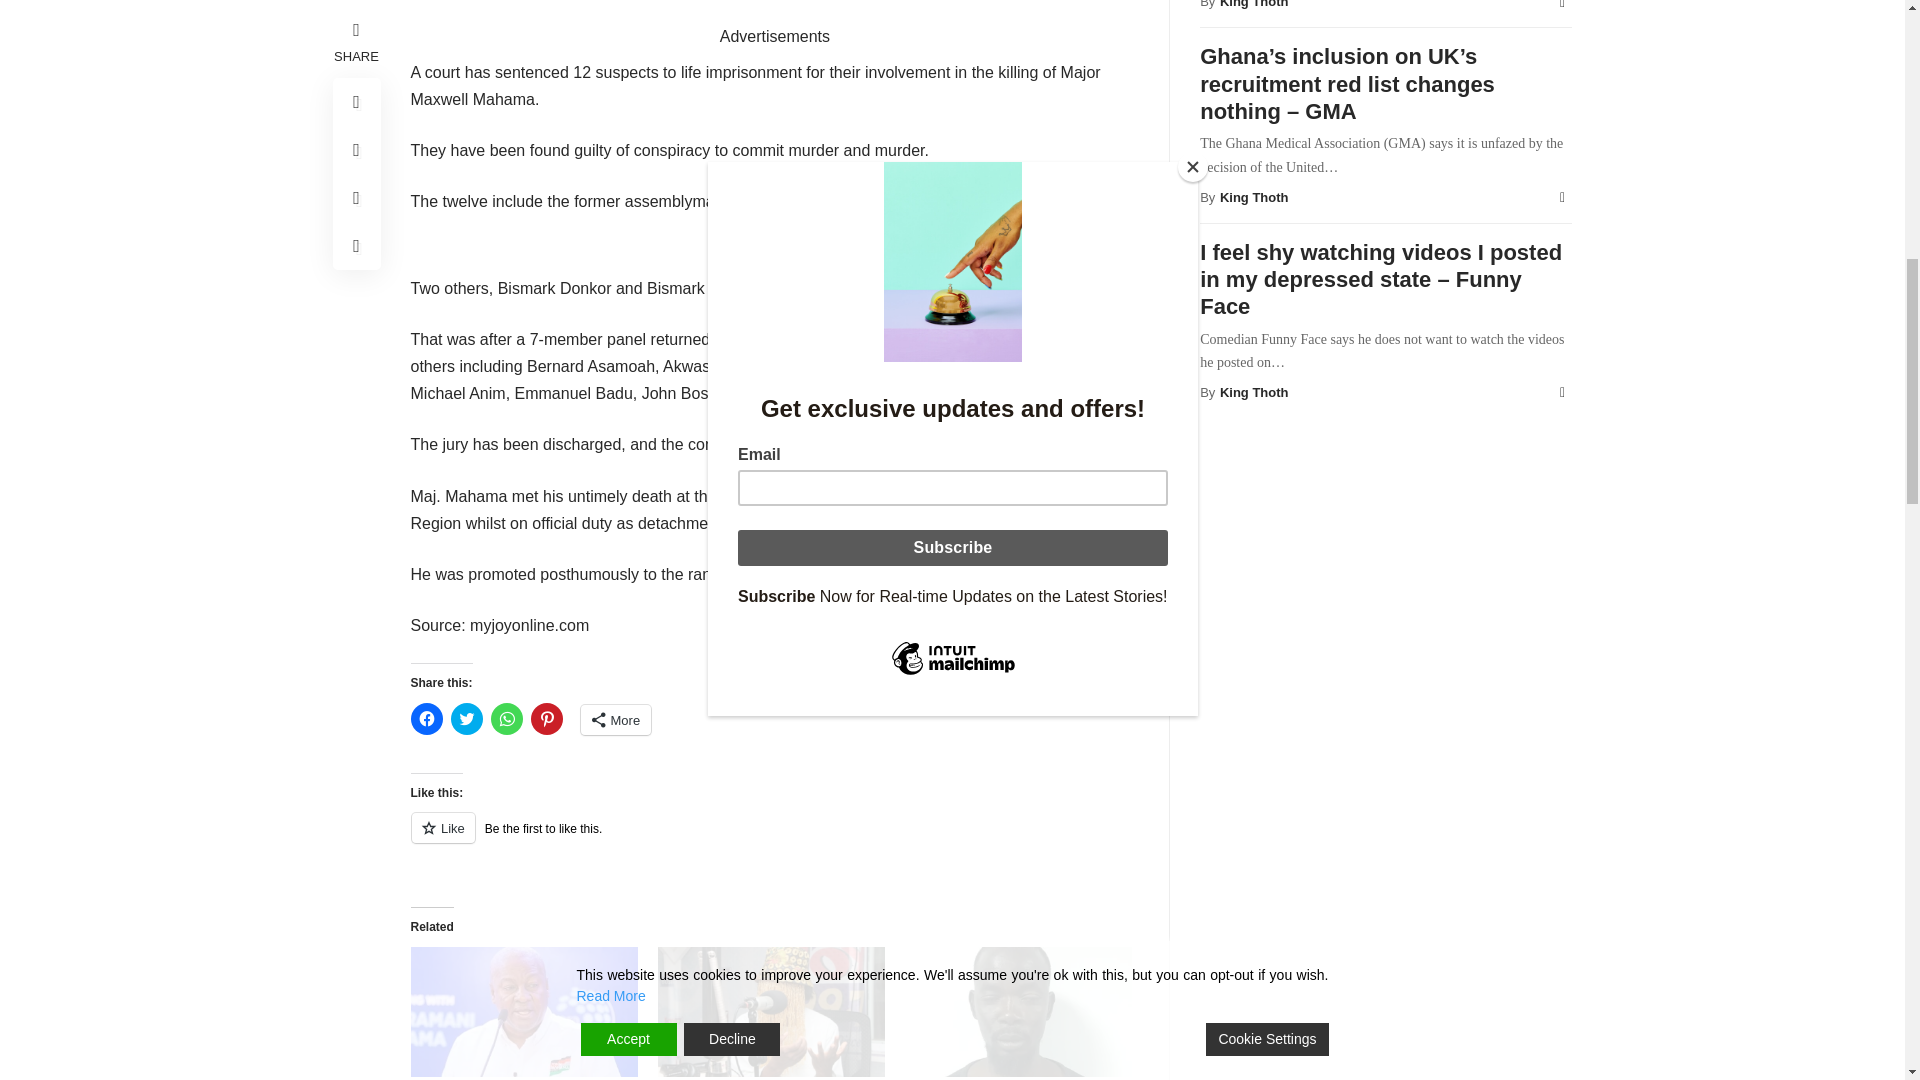 This screenshot has width=1920, height=1080. Describe the element at coordinates (465, 719) in the screenshot. I see `Click to share on Twitter` at that location.